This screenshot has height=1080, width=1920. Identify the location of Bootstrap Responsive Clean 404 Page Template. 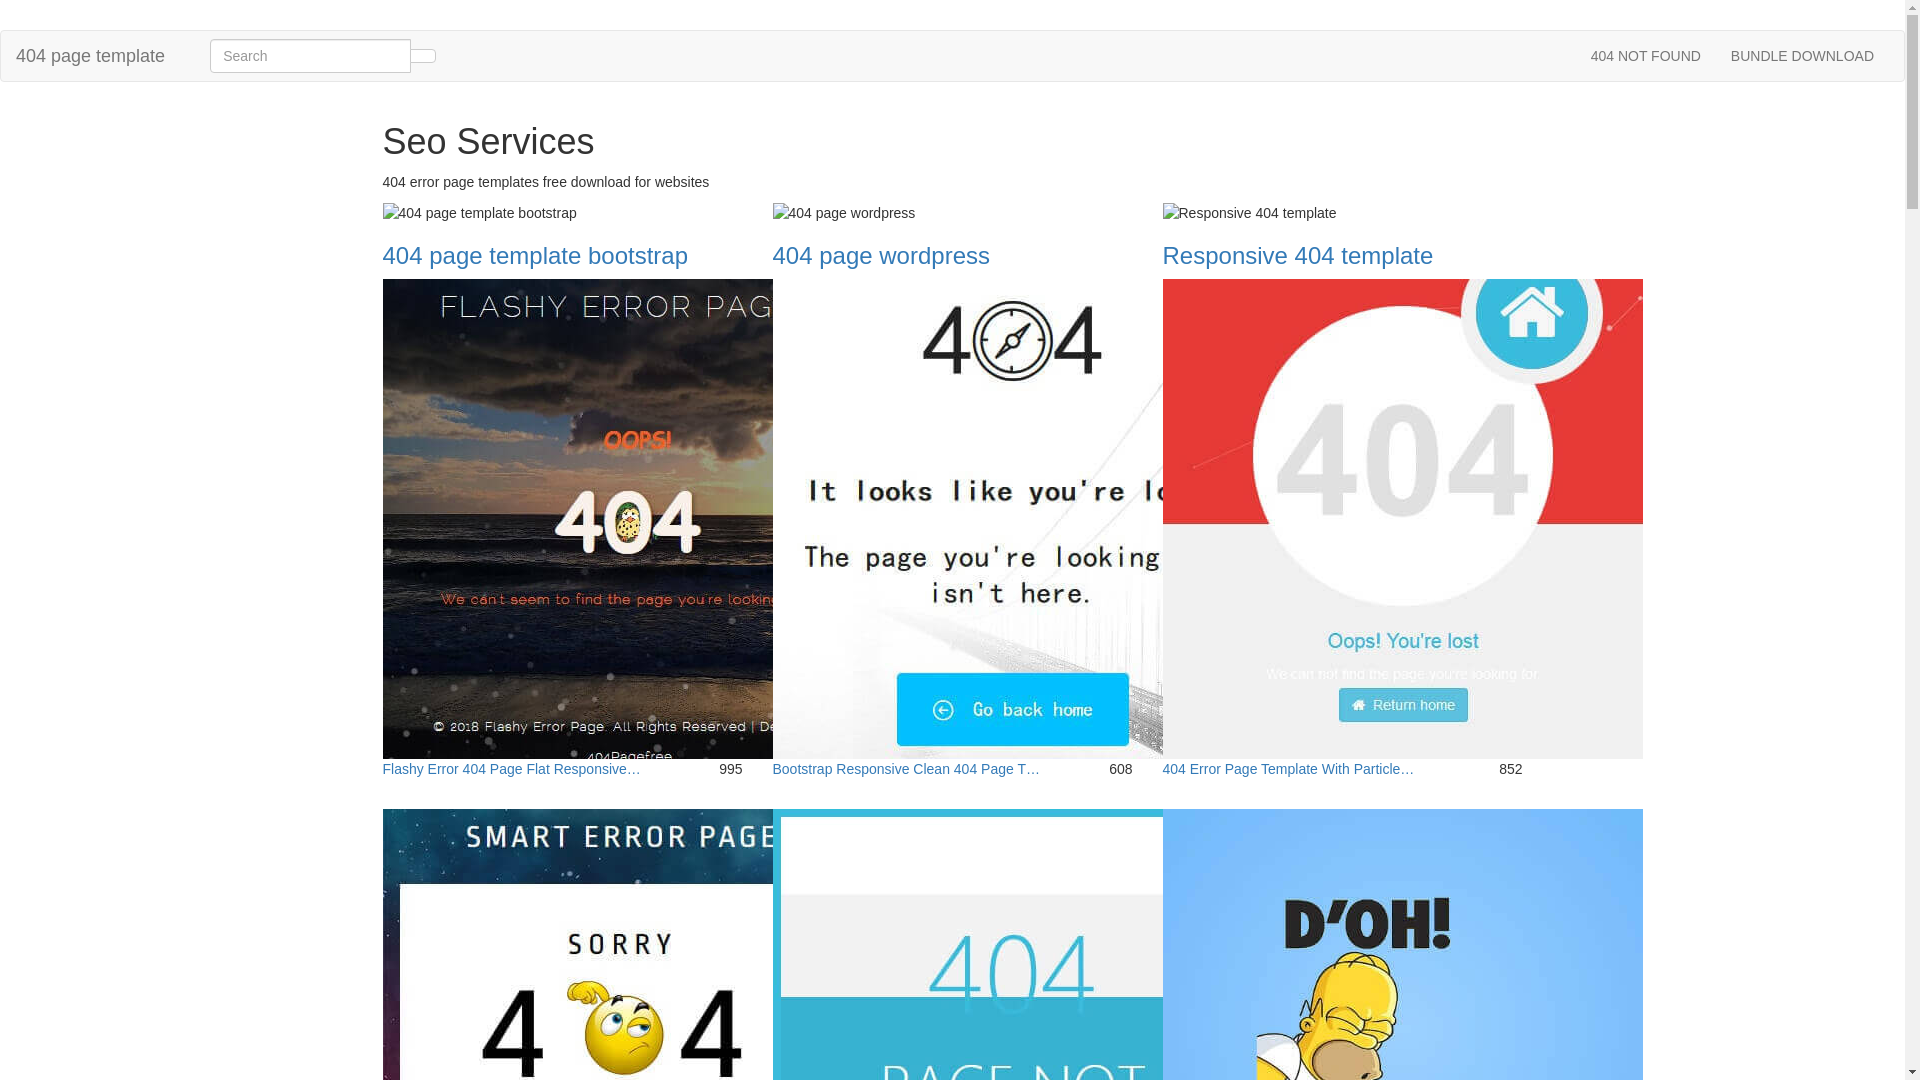
(1012, 518).